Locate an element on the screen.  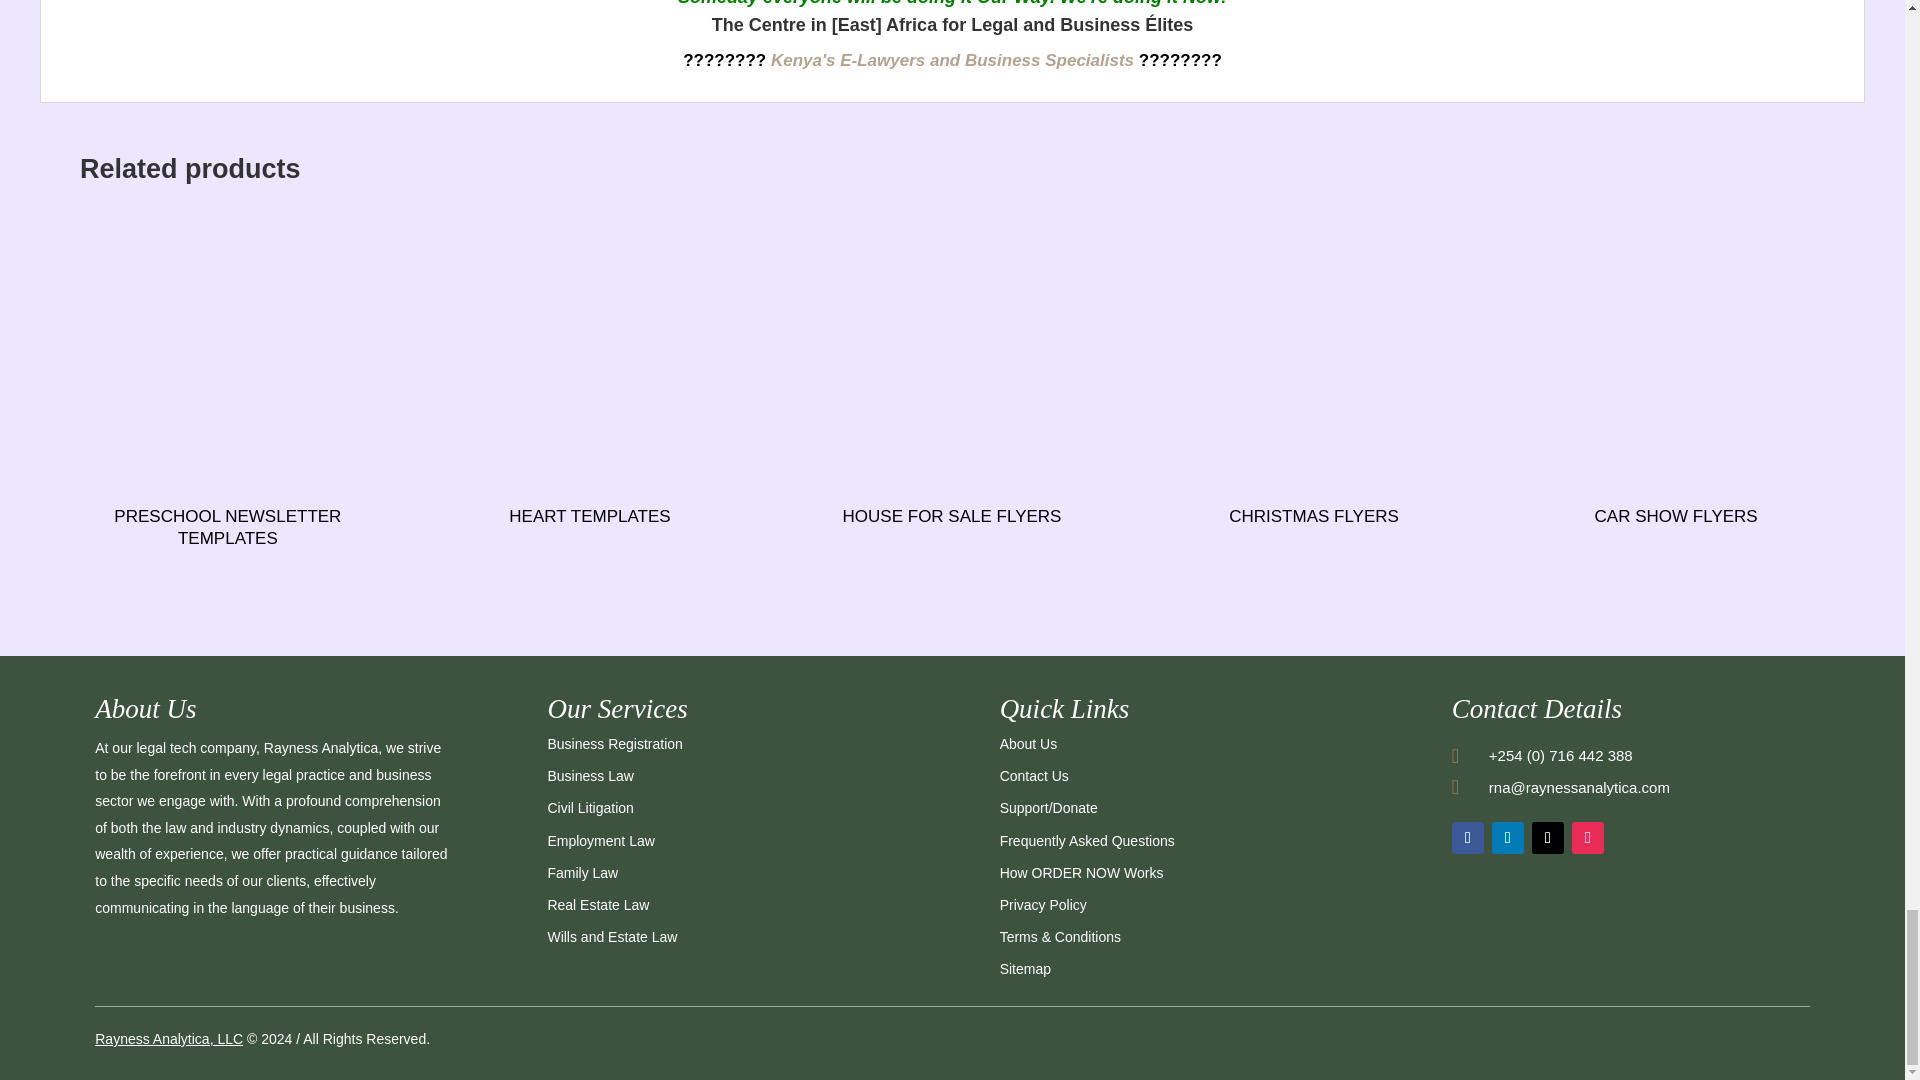
MPESA PAYBILL NO. is located at coordinates (1532, 982).